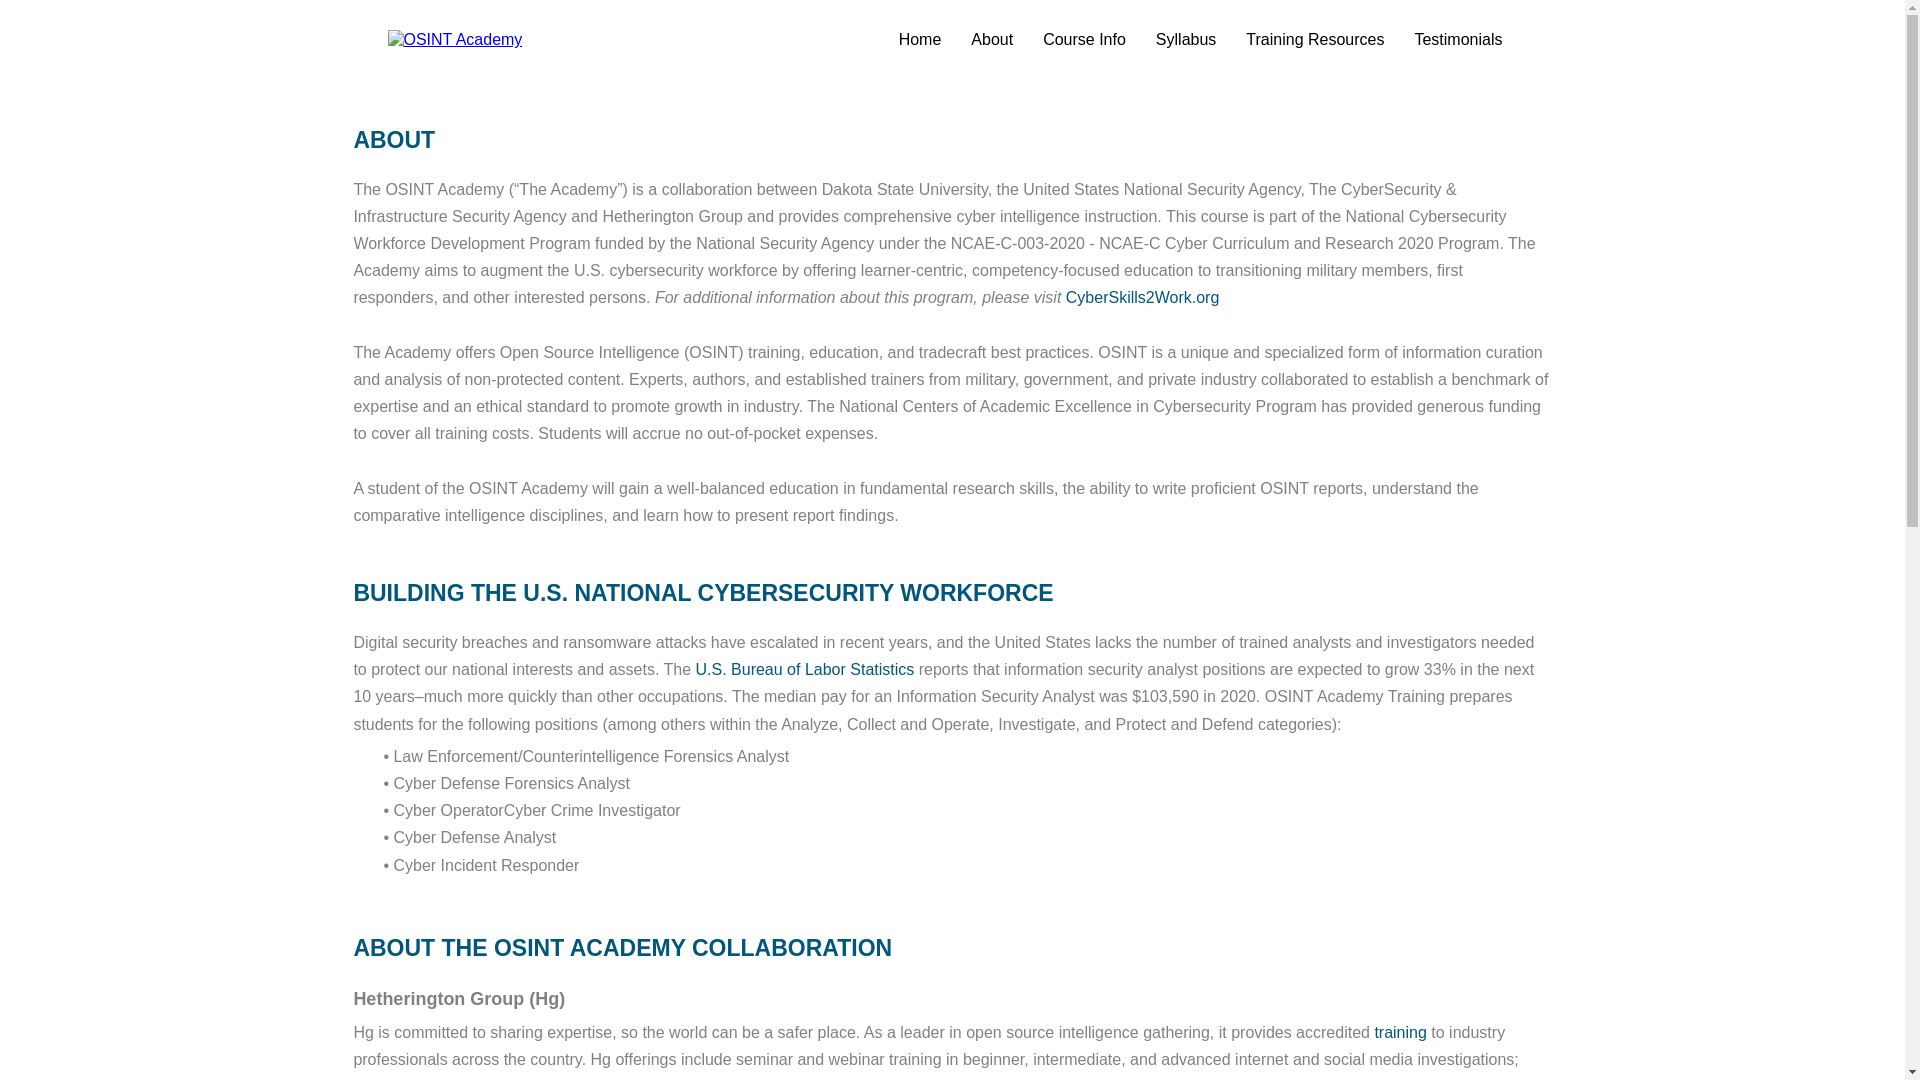  What do you see at coordinates (1458, 40) in the screenshot?
I see `Testimonials` at bounding box center [1458, 40].